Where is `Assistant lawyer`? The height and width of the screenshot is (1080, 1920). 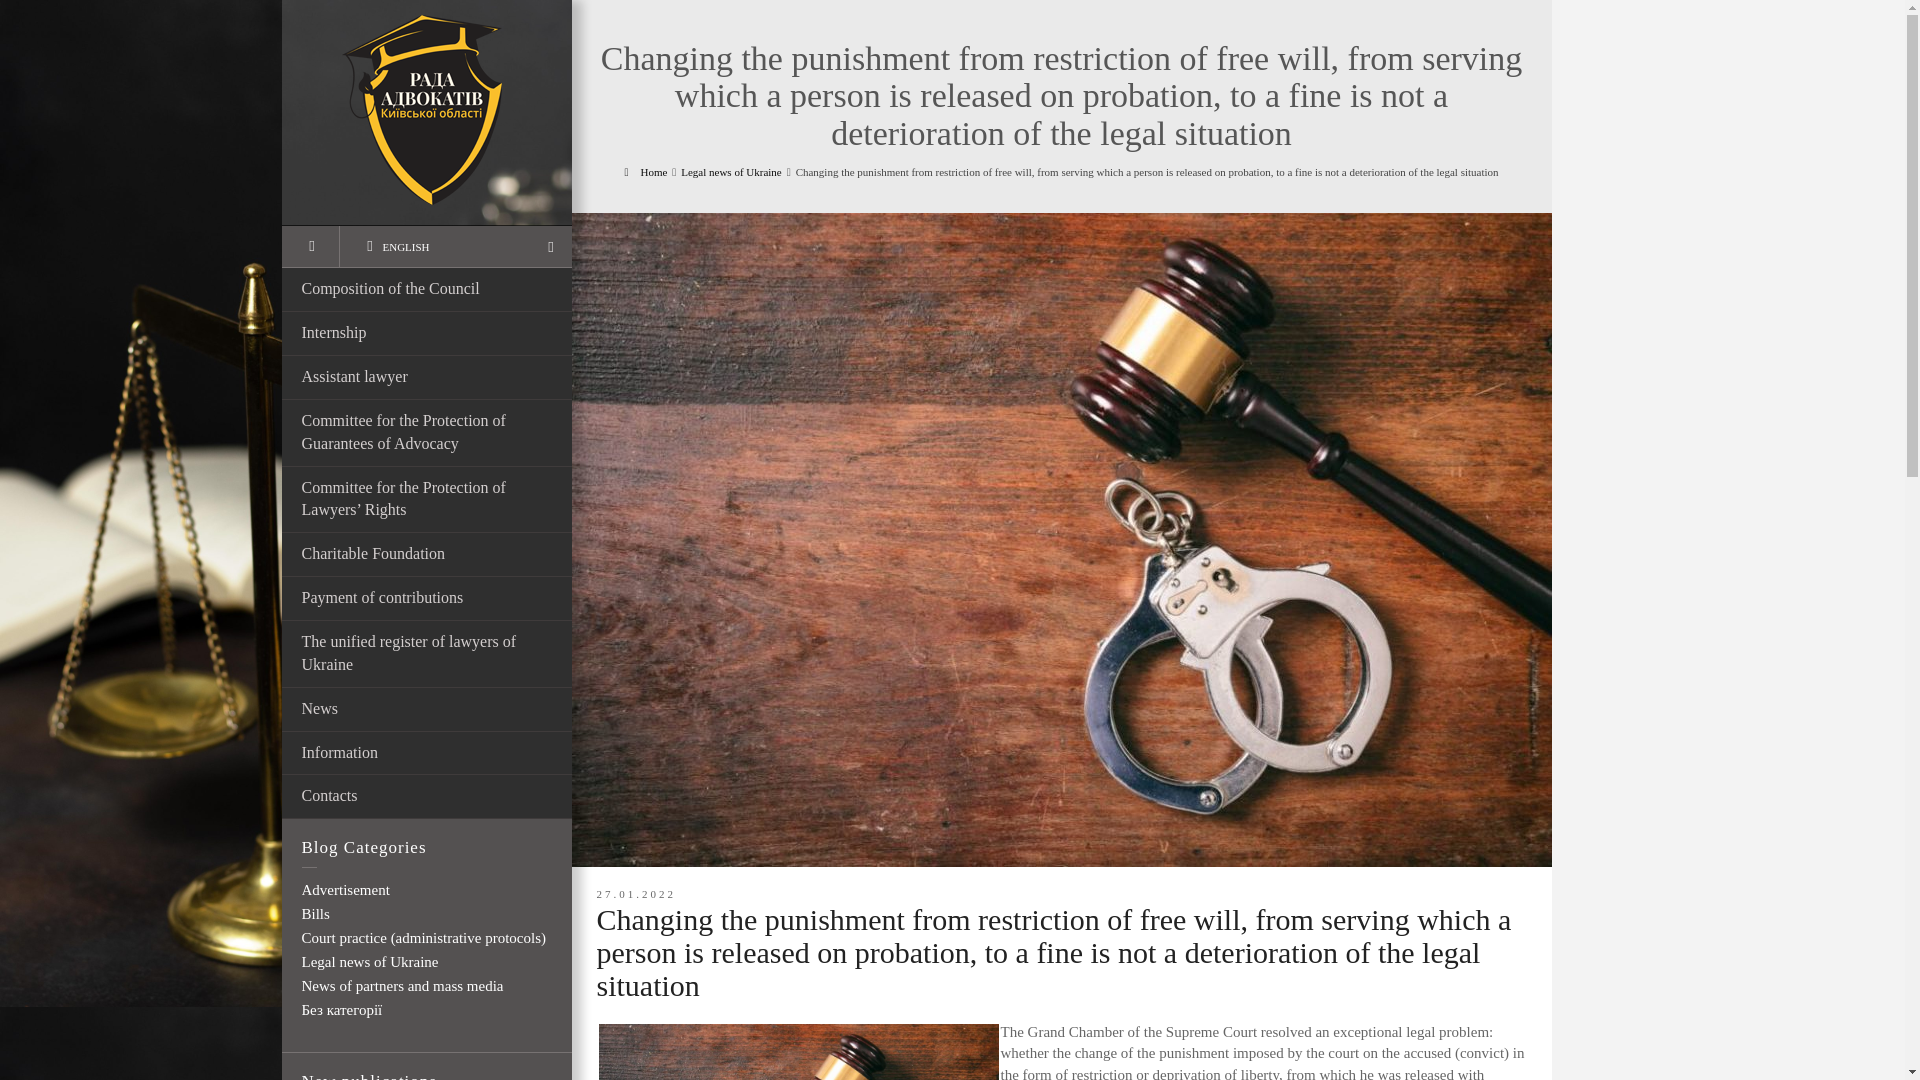 Assistant lawyer is located at coordinates (427, 378).